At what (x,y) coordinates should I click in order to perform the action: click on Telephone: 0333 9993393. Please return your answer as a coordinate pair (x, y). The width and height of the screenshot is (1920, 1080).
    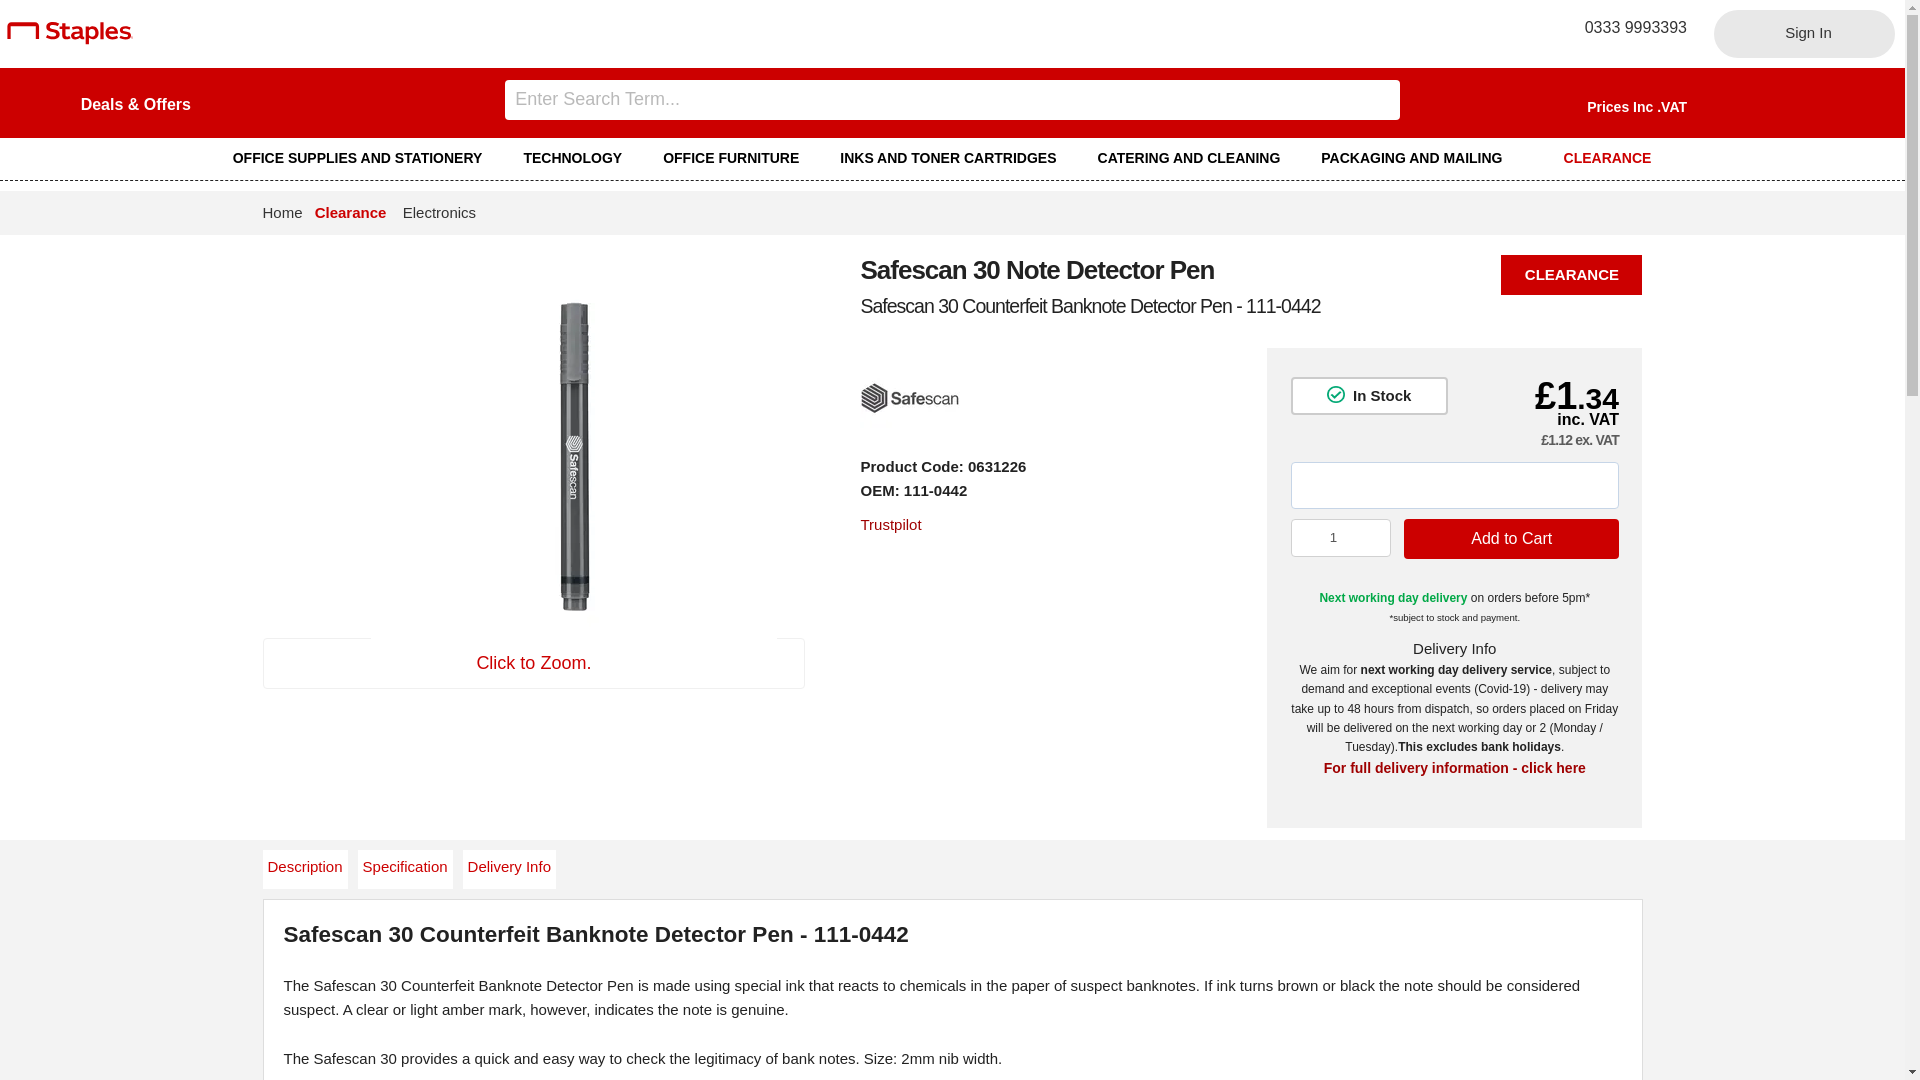
    Looking at the image, I should click on (1628, 27).